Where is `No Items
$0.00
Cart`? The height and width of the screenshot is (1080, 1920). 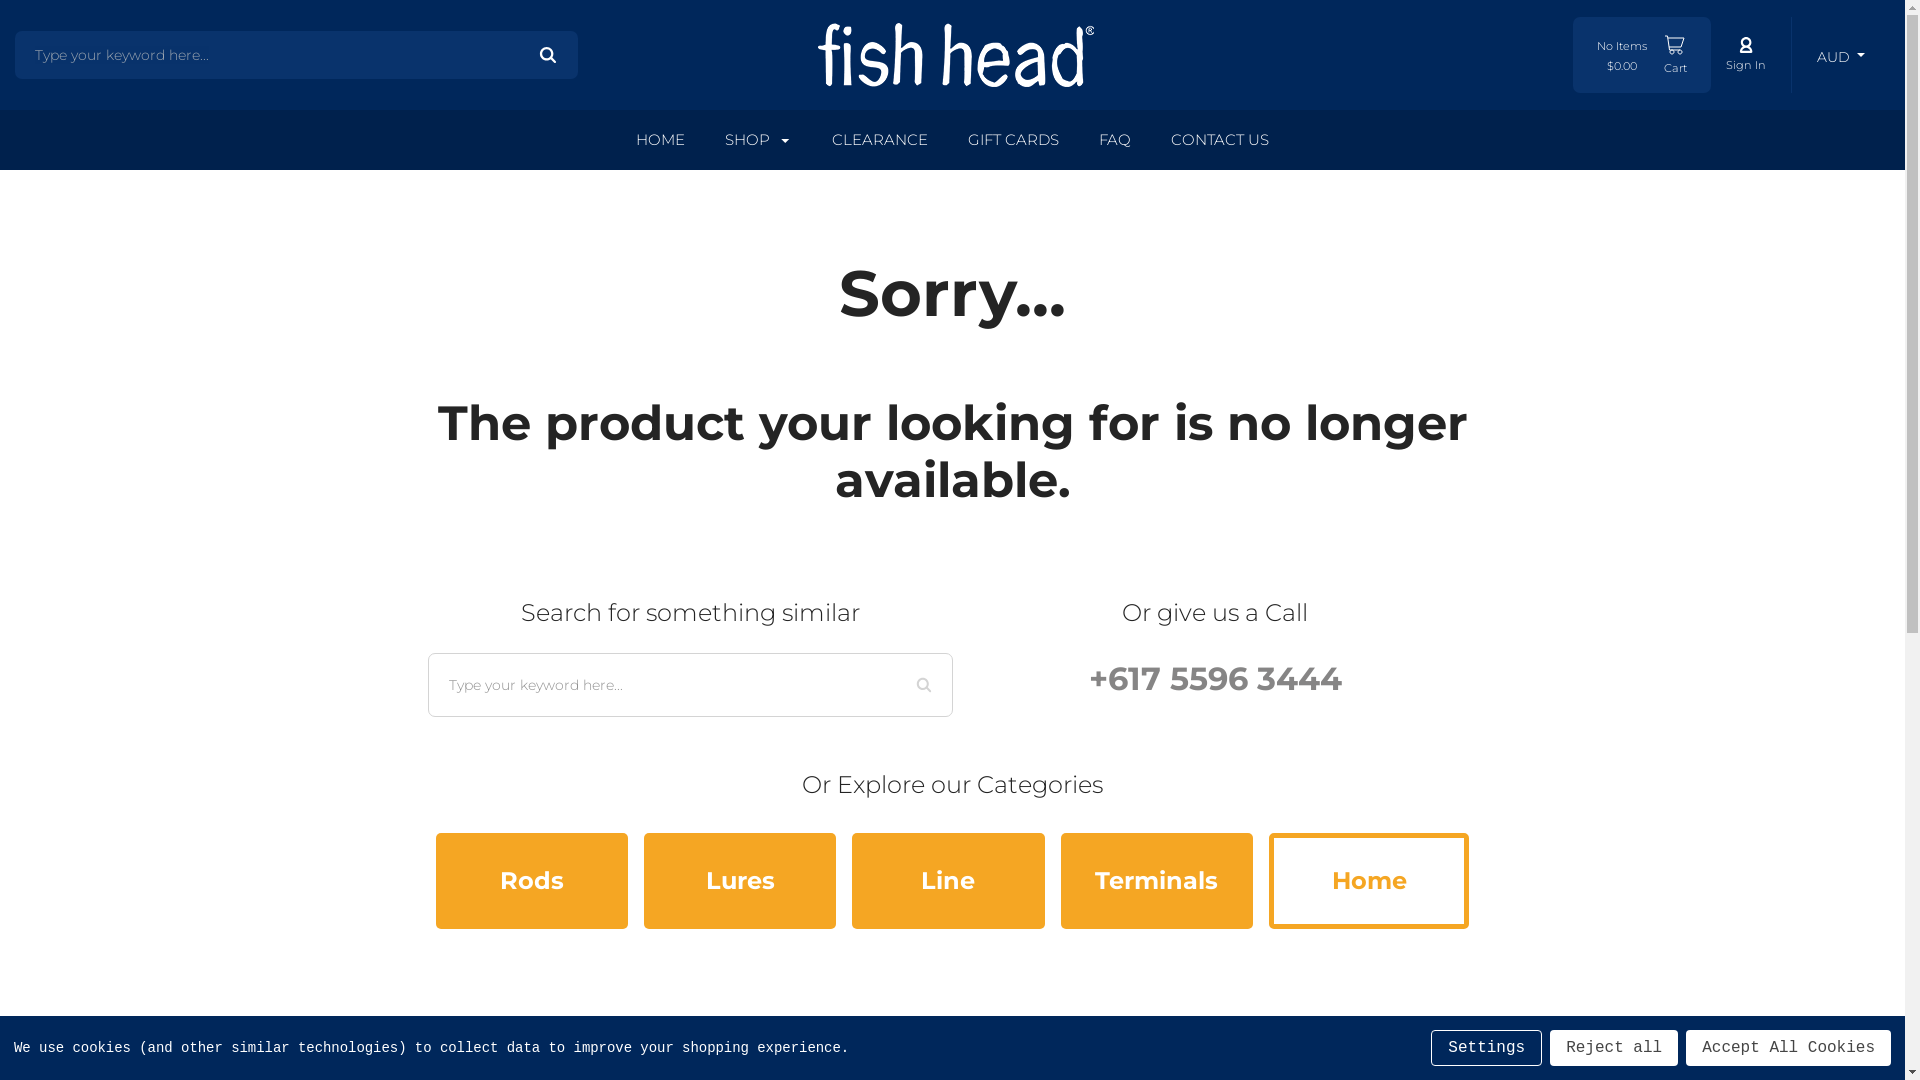
No Items
$0.00
Cart is located at coordinates (1642, 55).